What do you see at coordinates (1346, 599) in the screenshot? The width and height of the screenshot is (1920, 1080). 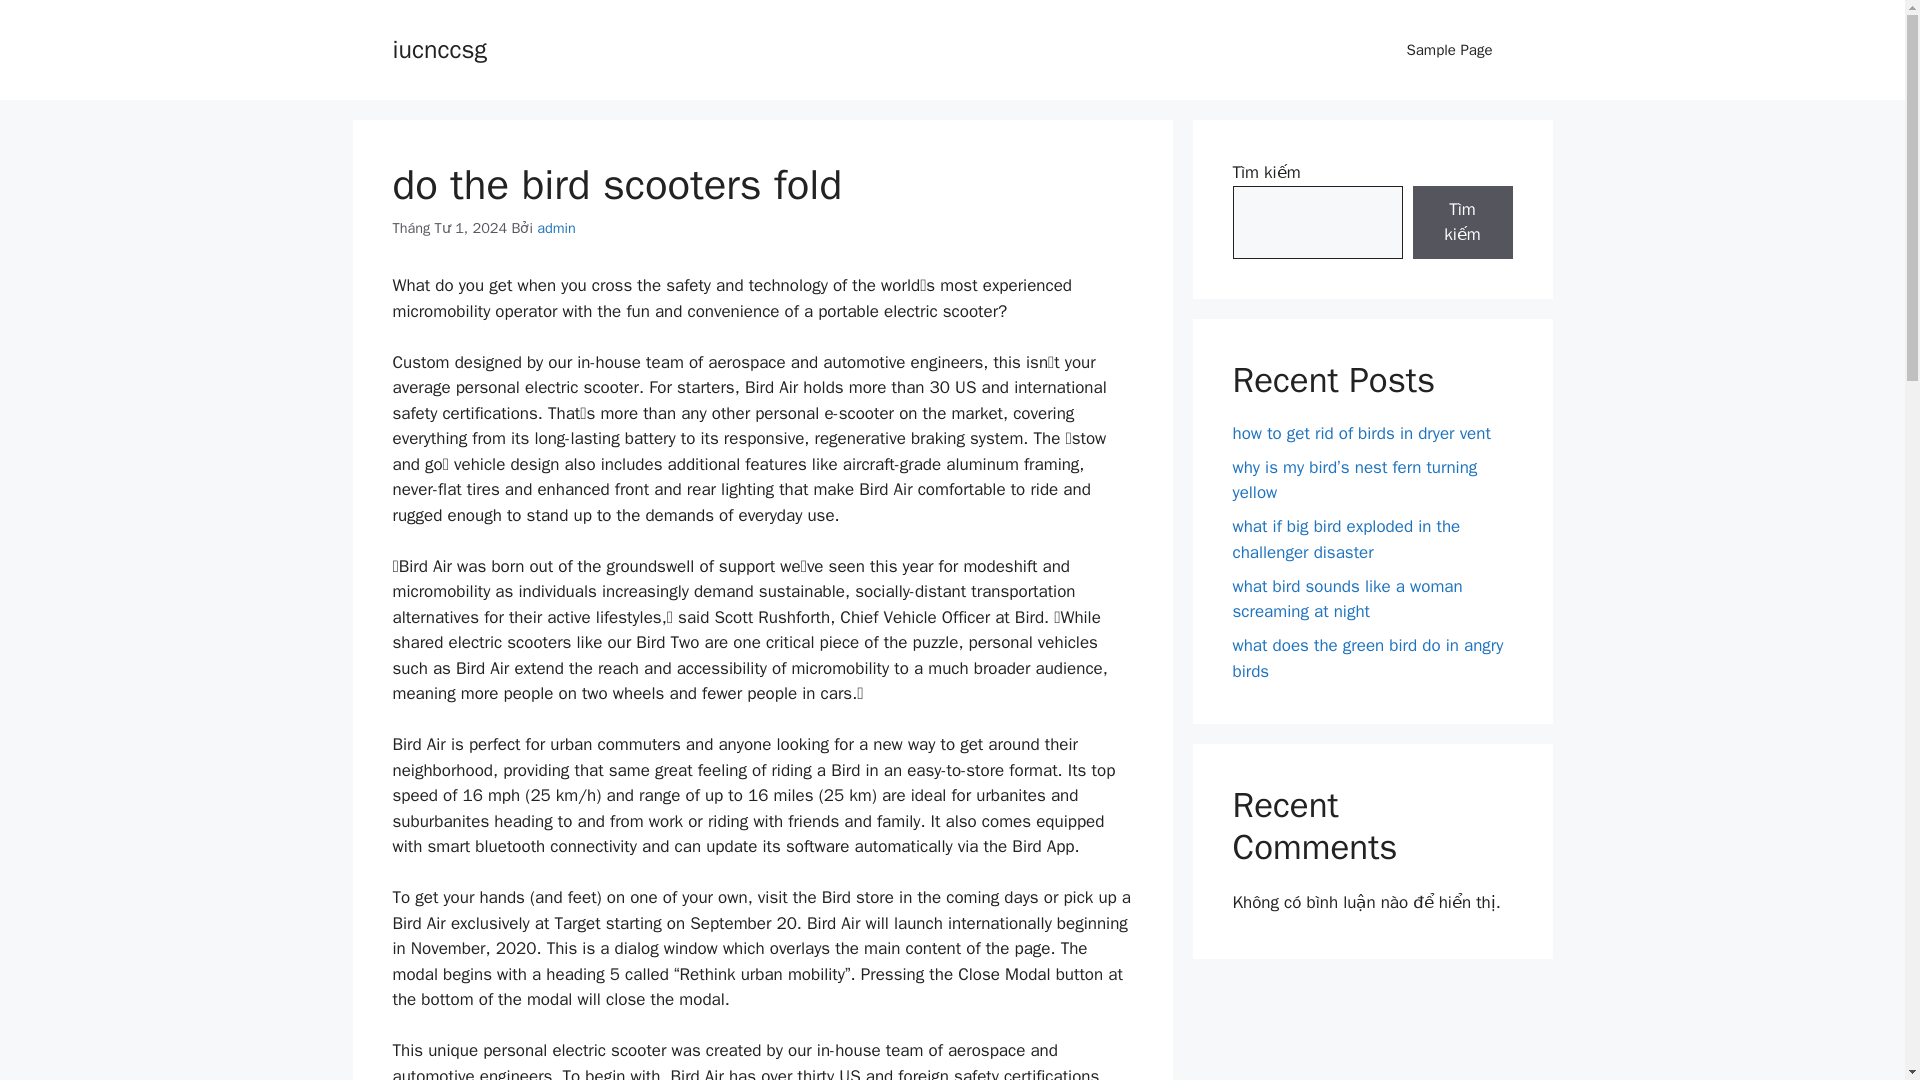 I see `what bird sounds like a woman screaming at night` at bounding box center [1346, 599].